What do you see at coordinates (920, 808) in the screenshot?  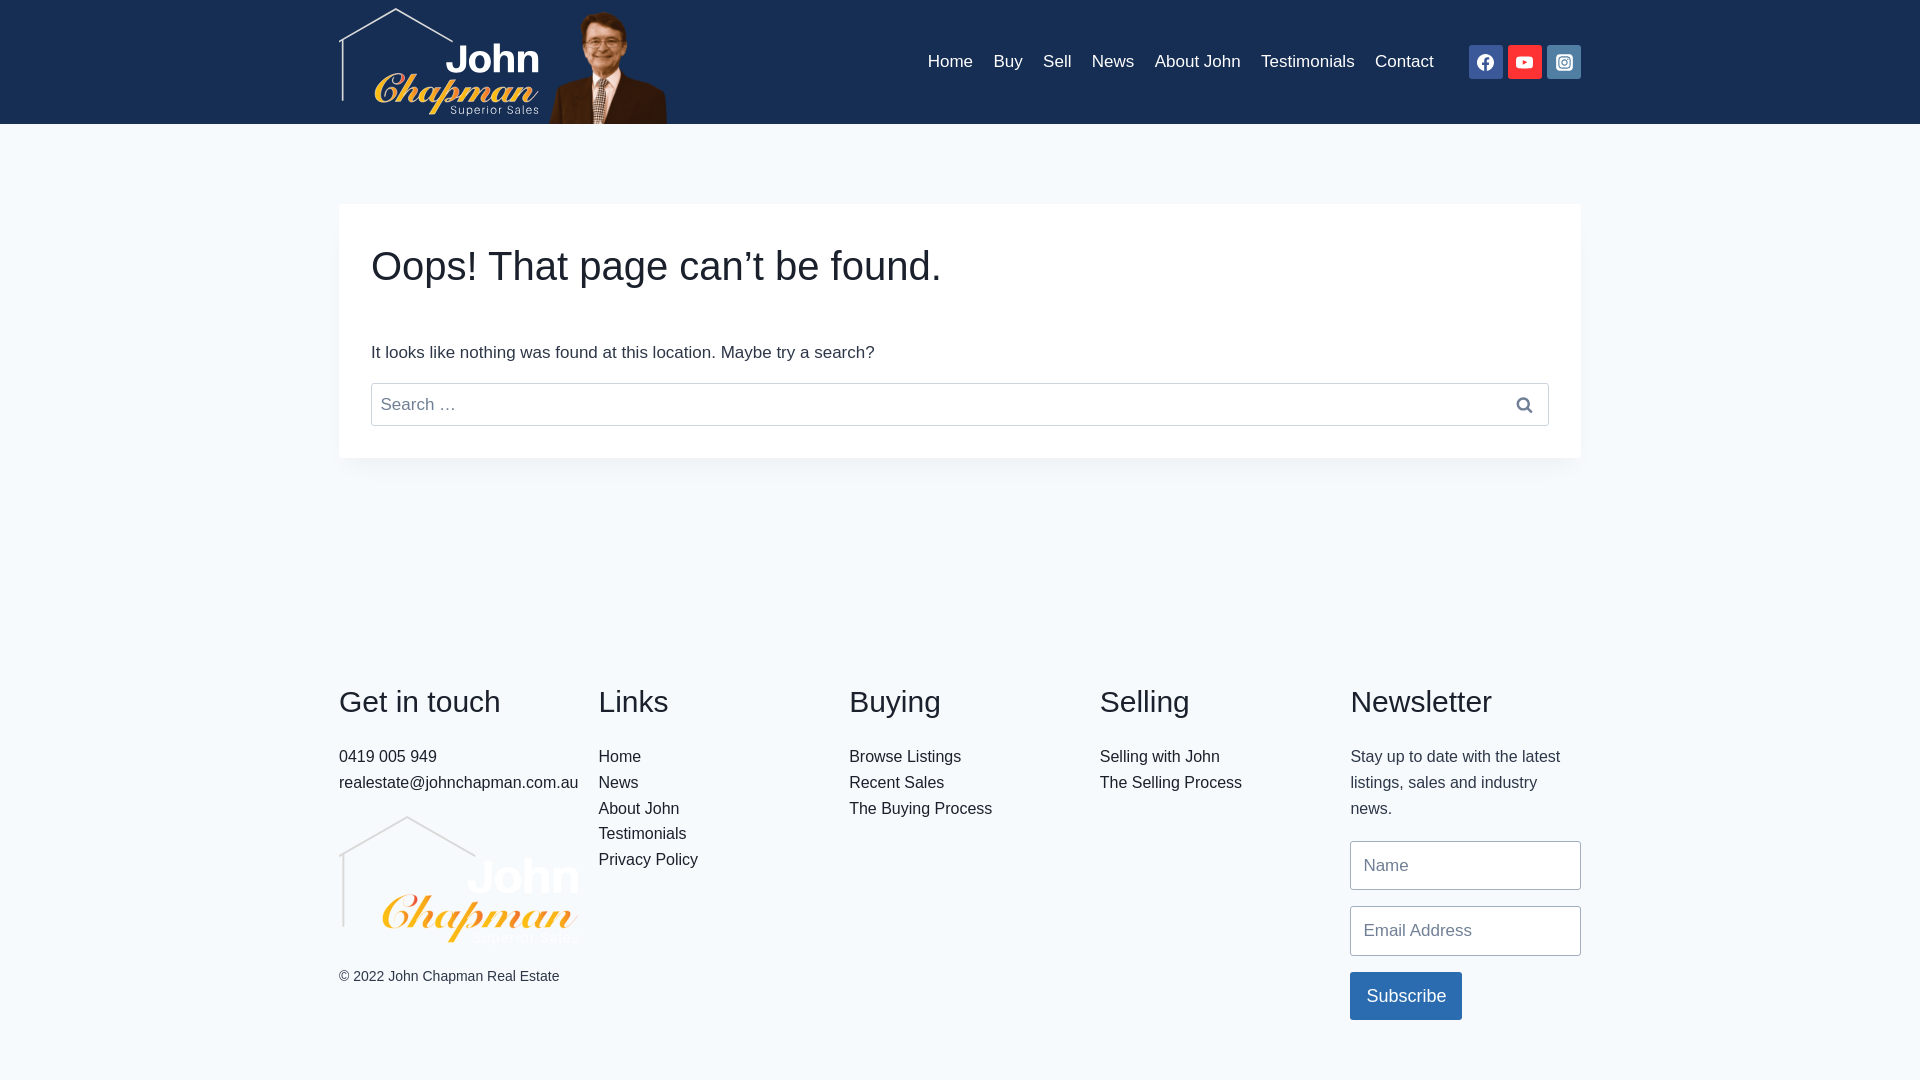 I see `The Buying Process` at bounding box center [920, 808].